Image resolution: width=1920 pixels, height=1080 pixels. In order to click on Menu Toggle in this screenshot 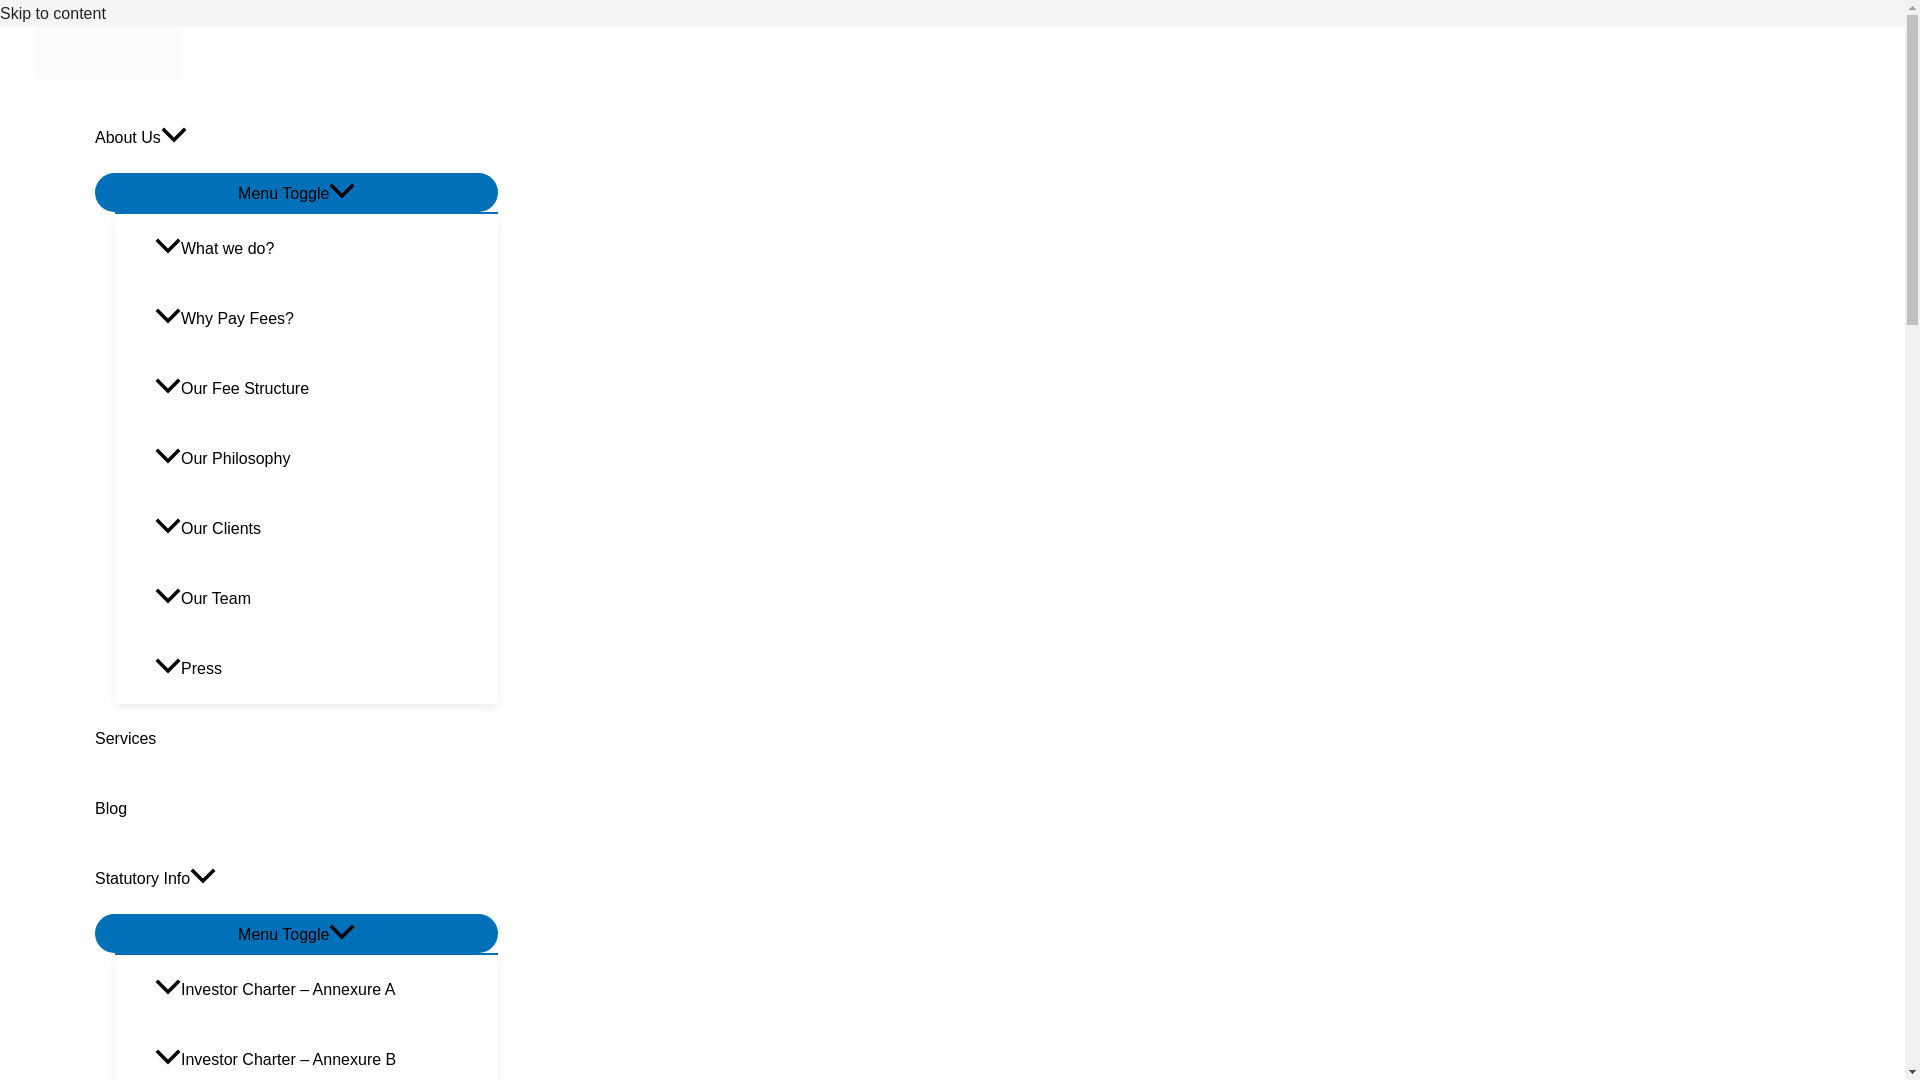, I will do `click(296, 192)`.